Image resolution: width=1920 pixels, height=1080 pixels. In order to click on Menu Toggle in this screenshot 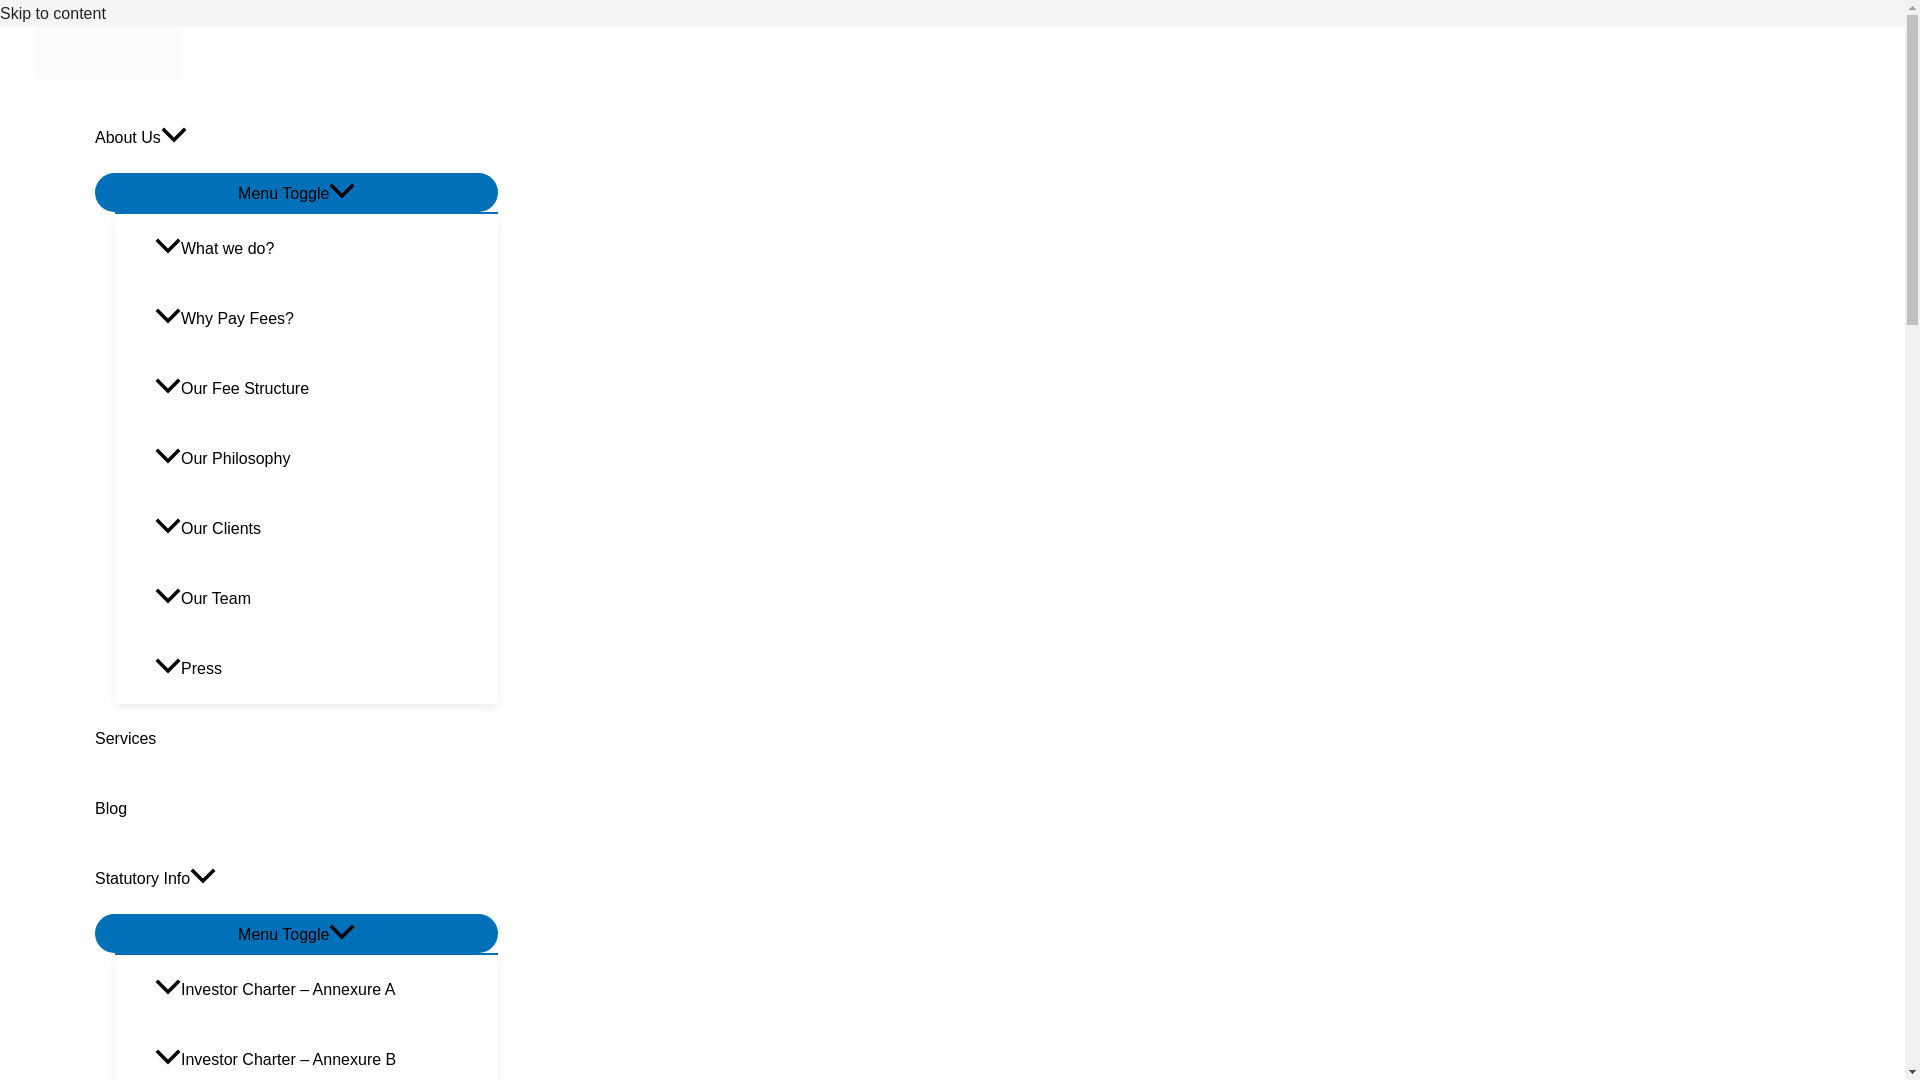, I will do `click(296, 192)`.